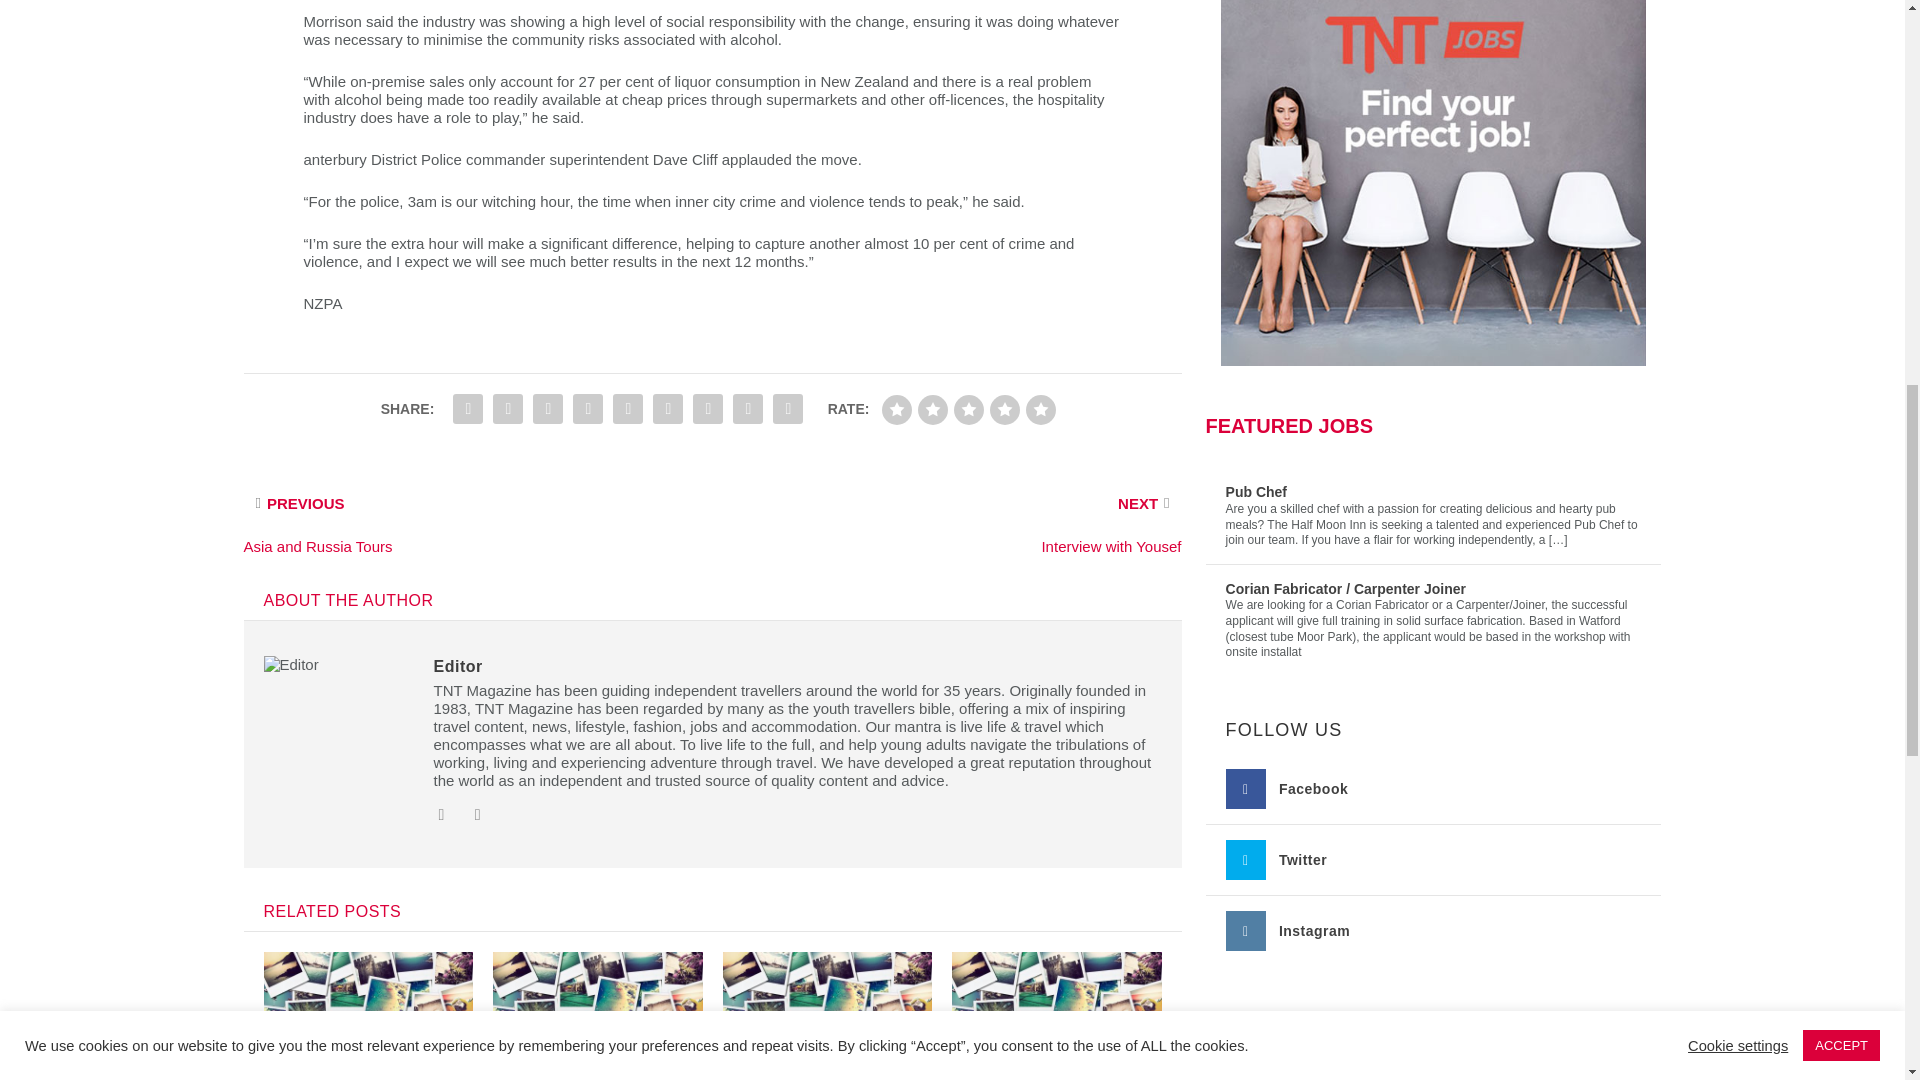 The width and height of the screenshot is (1920, 1080). What do you see at coordinates (548, 408) in the screenshot?
I see `Share "Bars to lock-out at 3am" via Tumblr` at bounding box center [548, 408].